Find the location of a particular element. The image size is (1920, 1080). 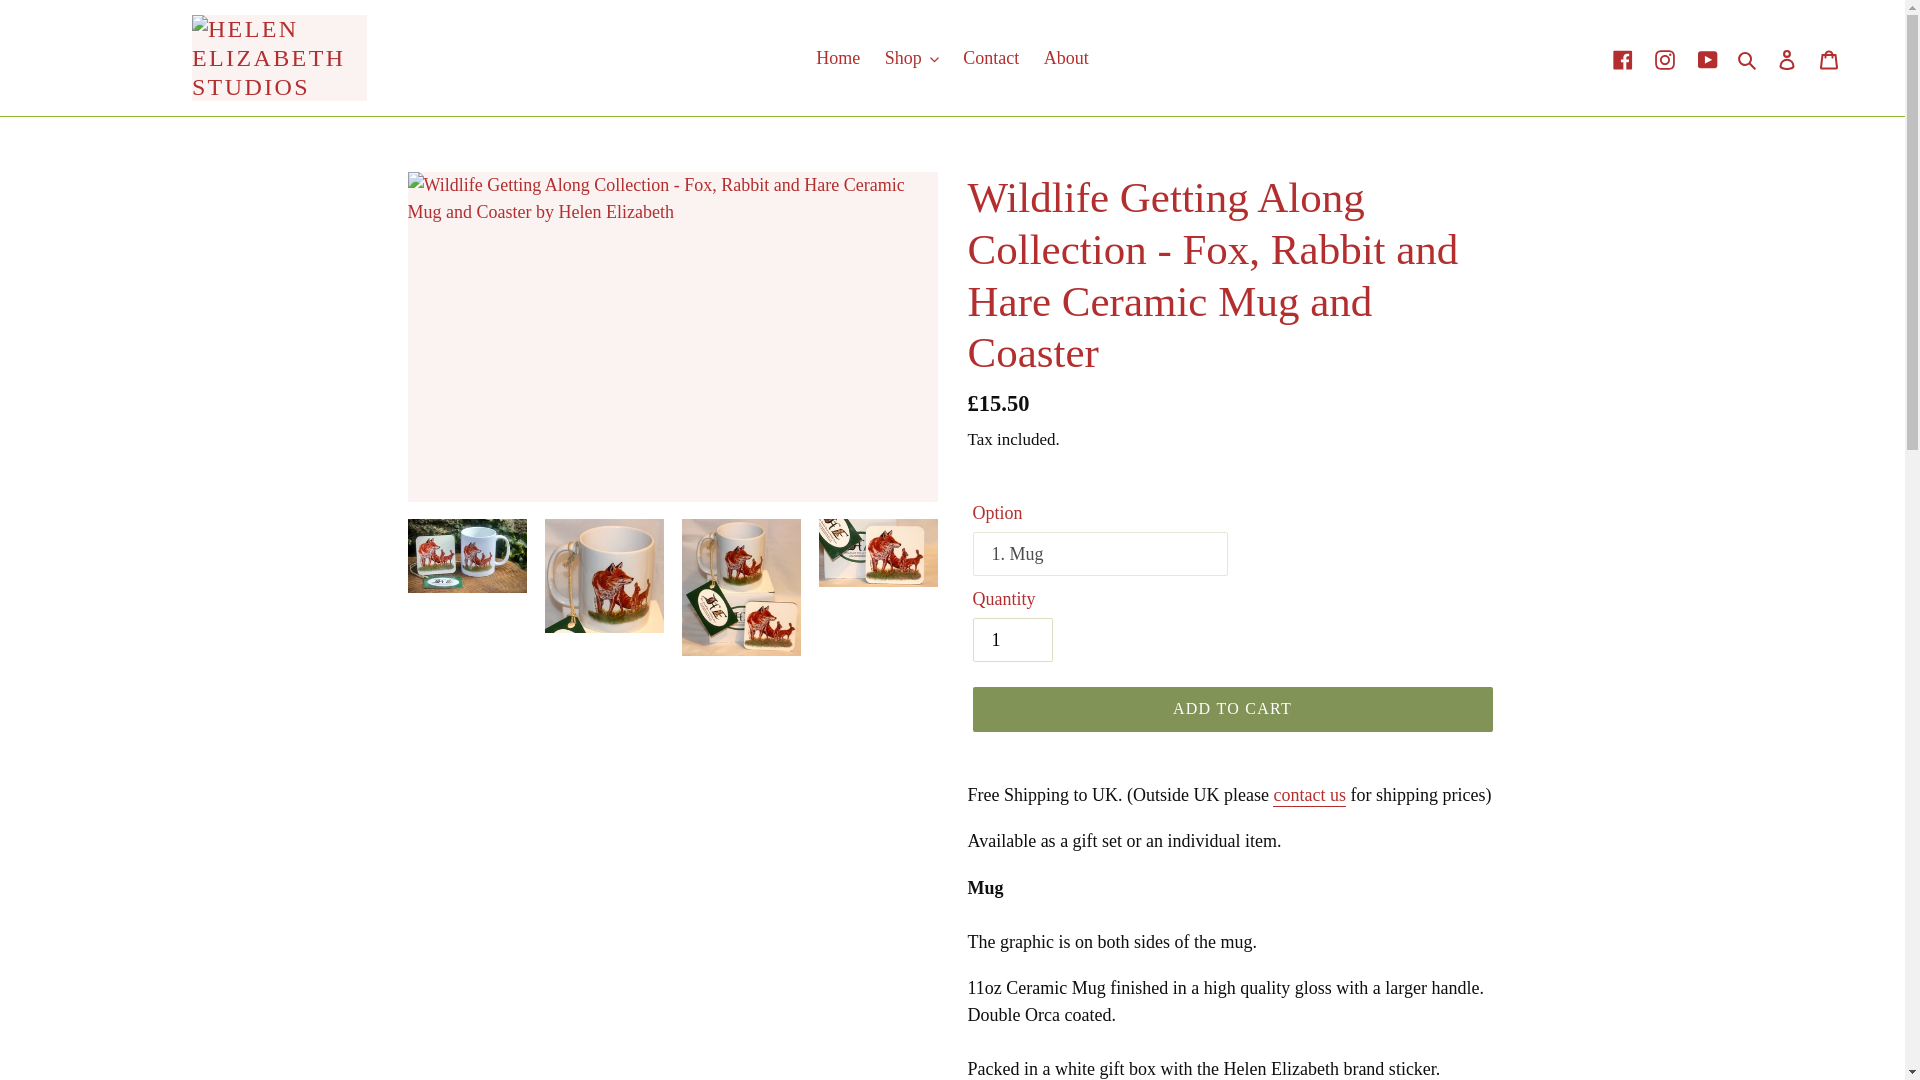

Log in is located at coordinates (1787, 58).